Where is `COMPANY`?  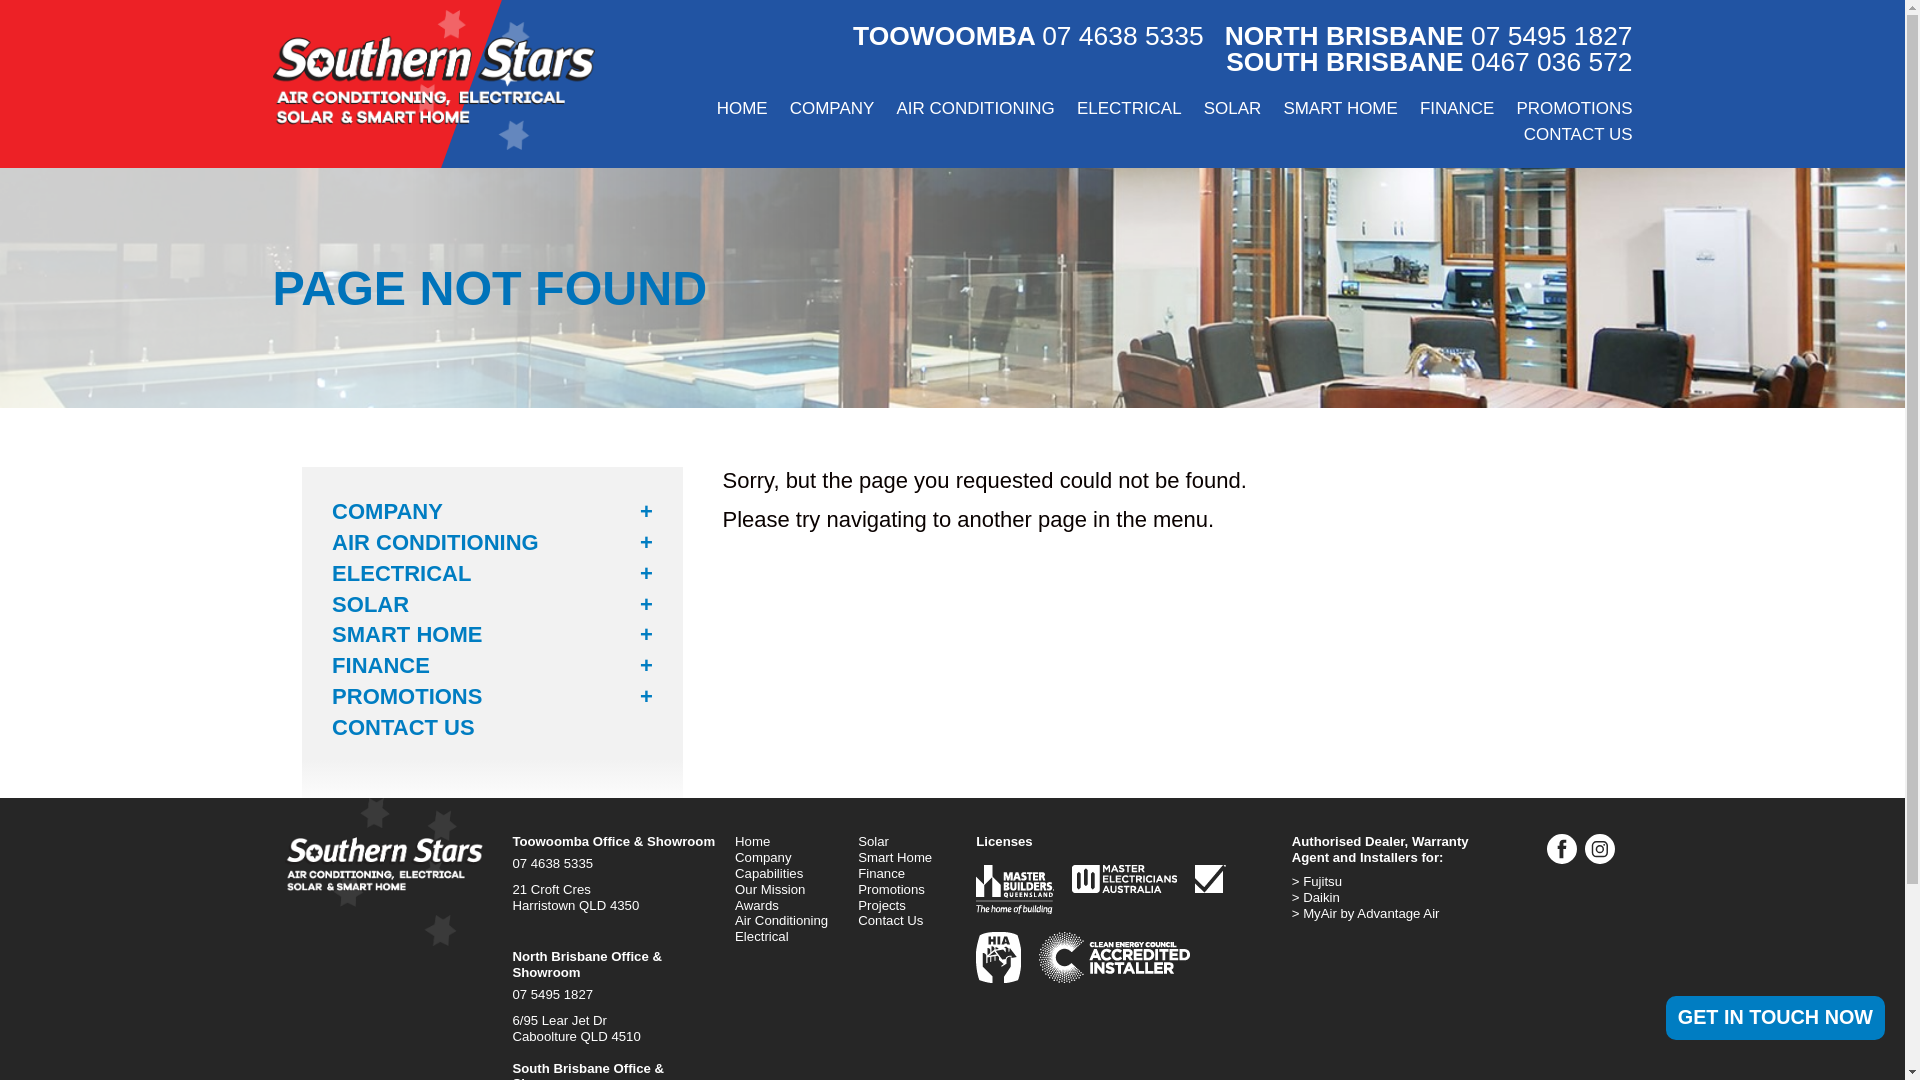
COMPANY is located at coordinates (824, 111).